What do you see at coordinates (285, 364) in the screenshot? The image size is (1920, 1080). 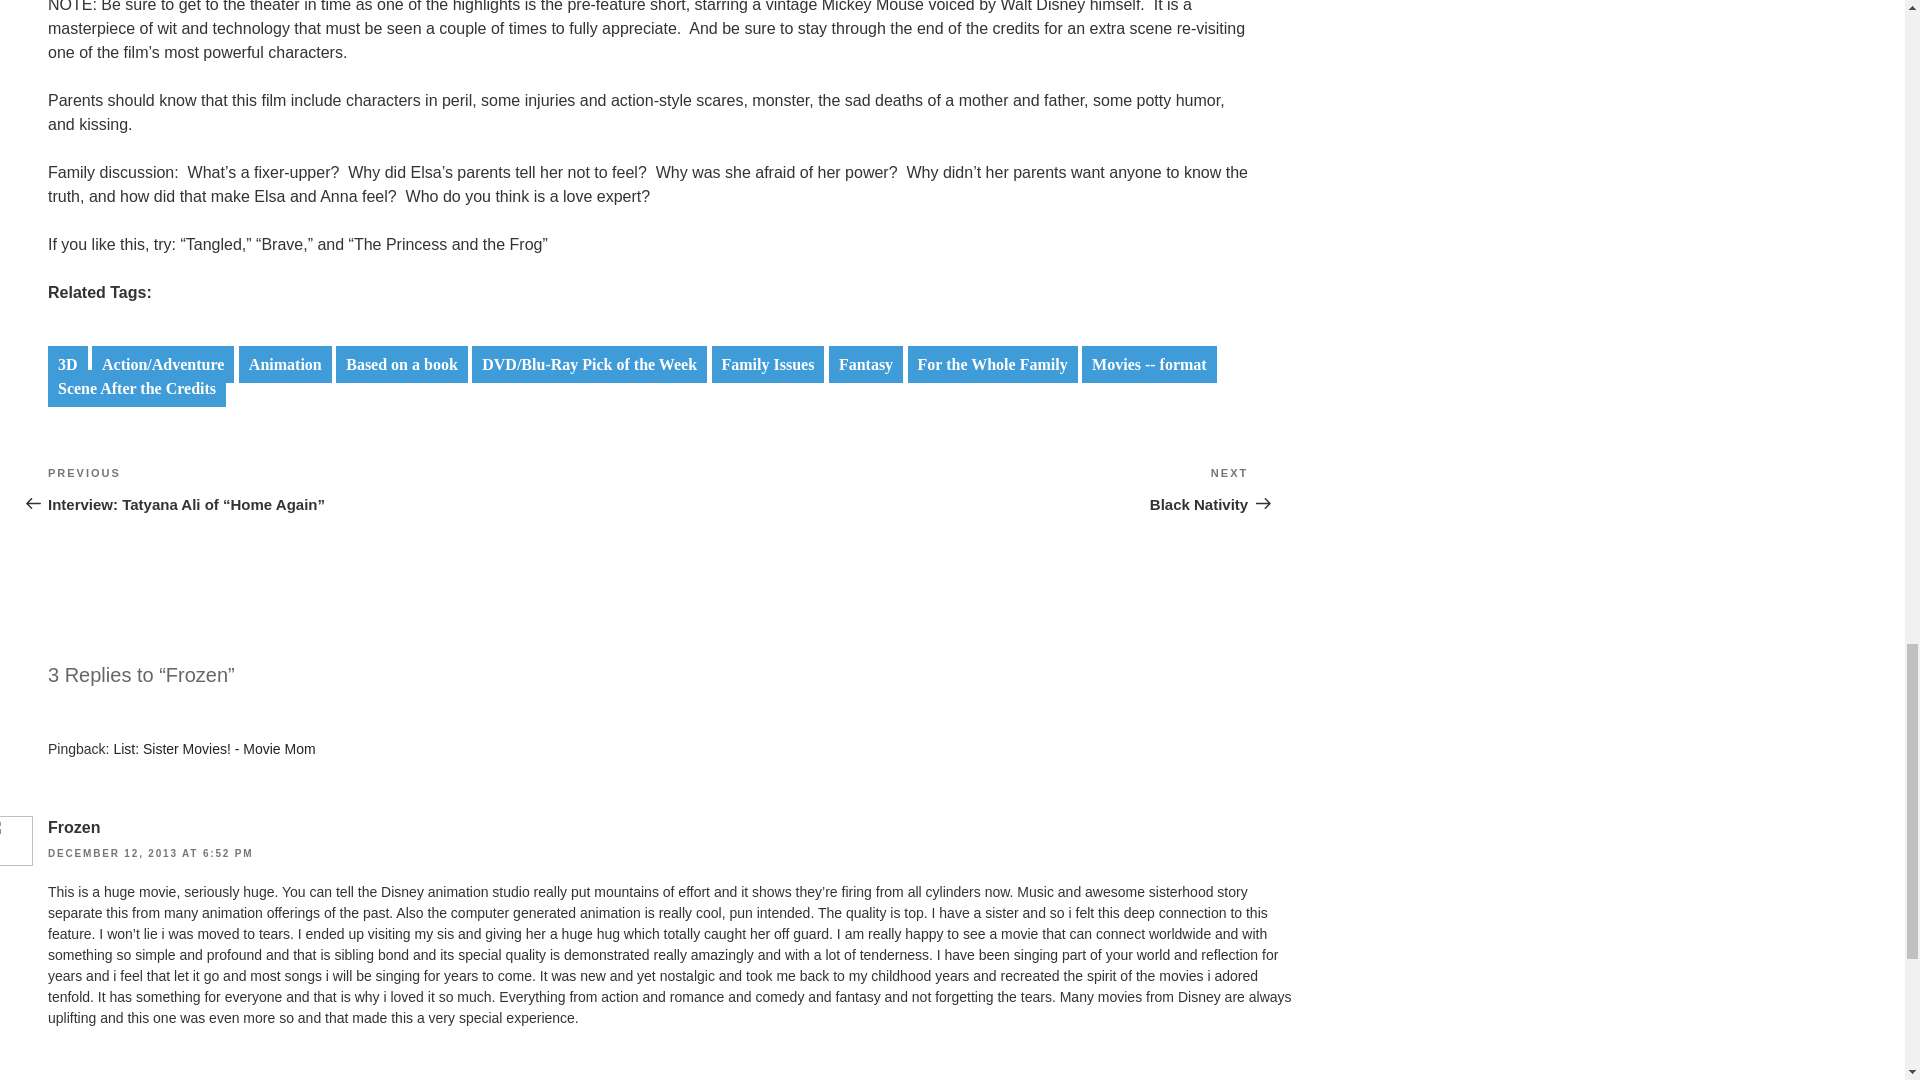 I see `Animation` at bounding box center [285, 364].